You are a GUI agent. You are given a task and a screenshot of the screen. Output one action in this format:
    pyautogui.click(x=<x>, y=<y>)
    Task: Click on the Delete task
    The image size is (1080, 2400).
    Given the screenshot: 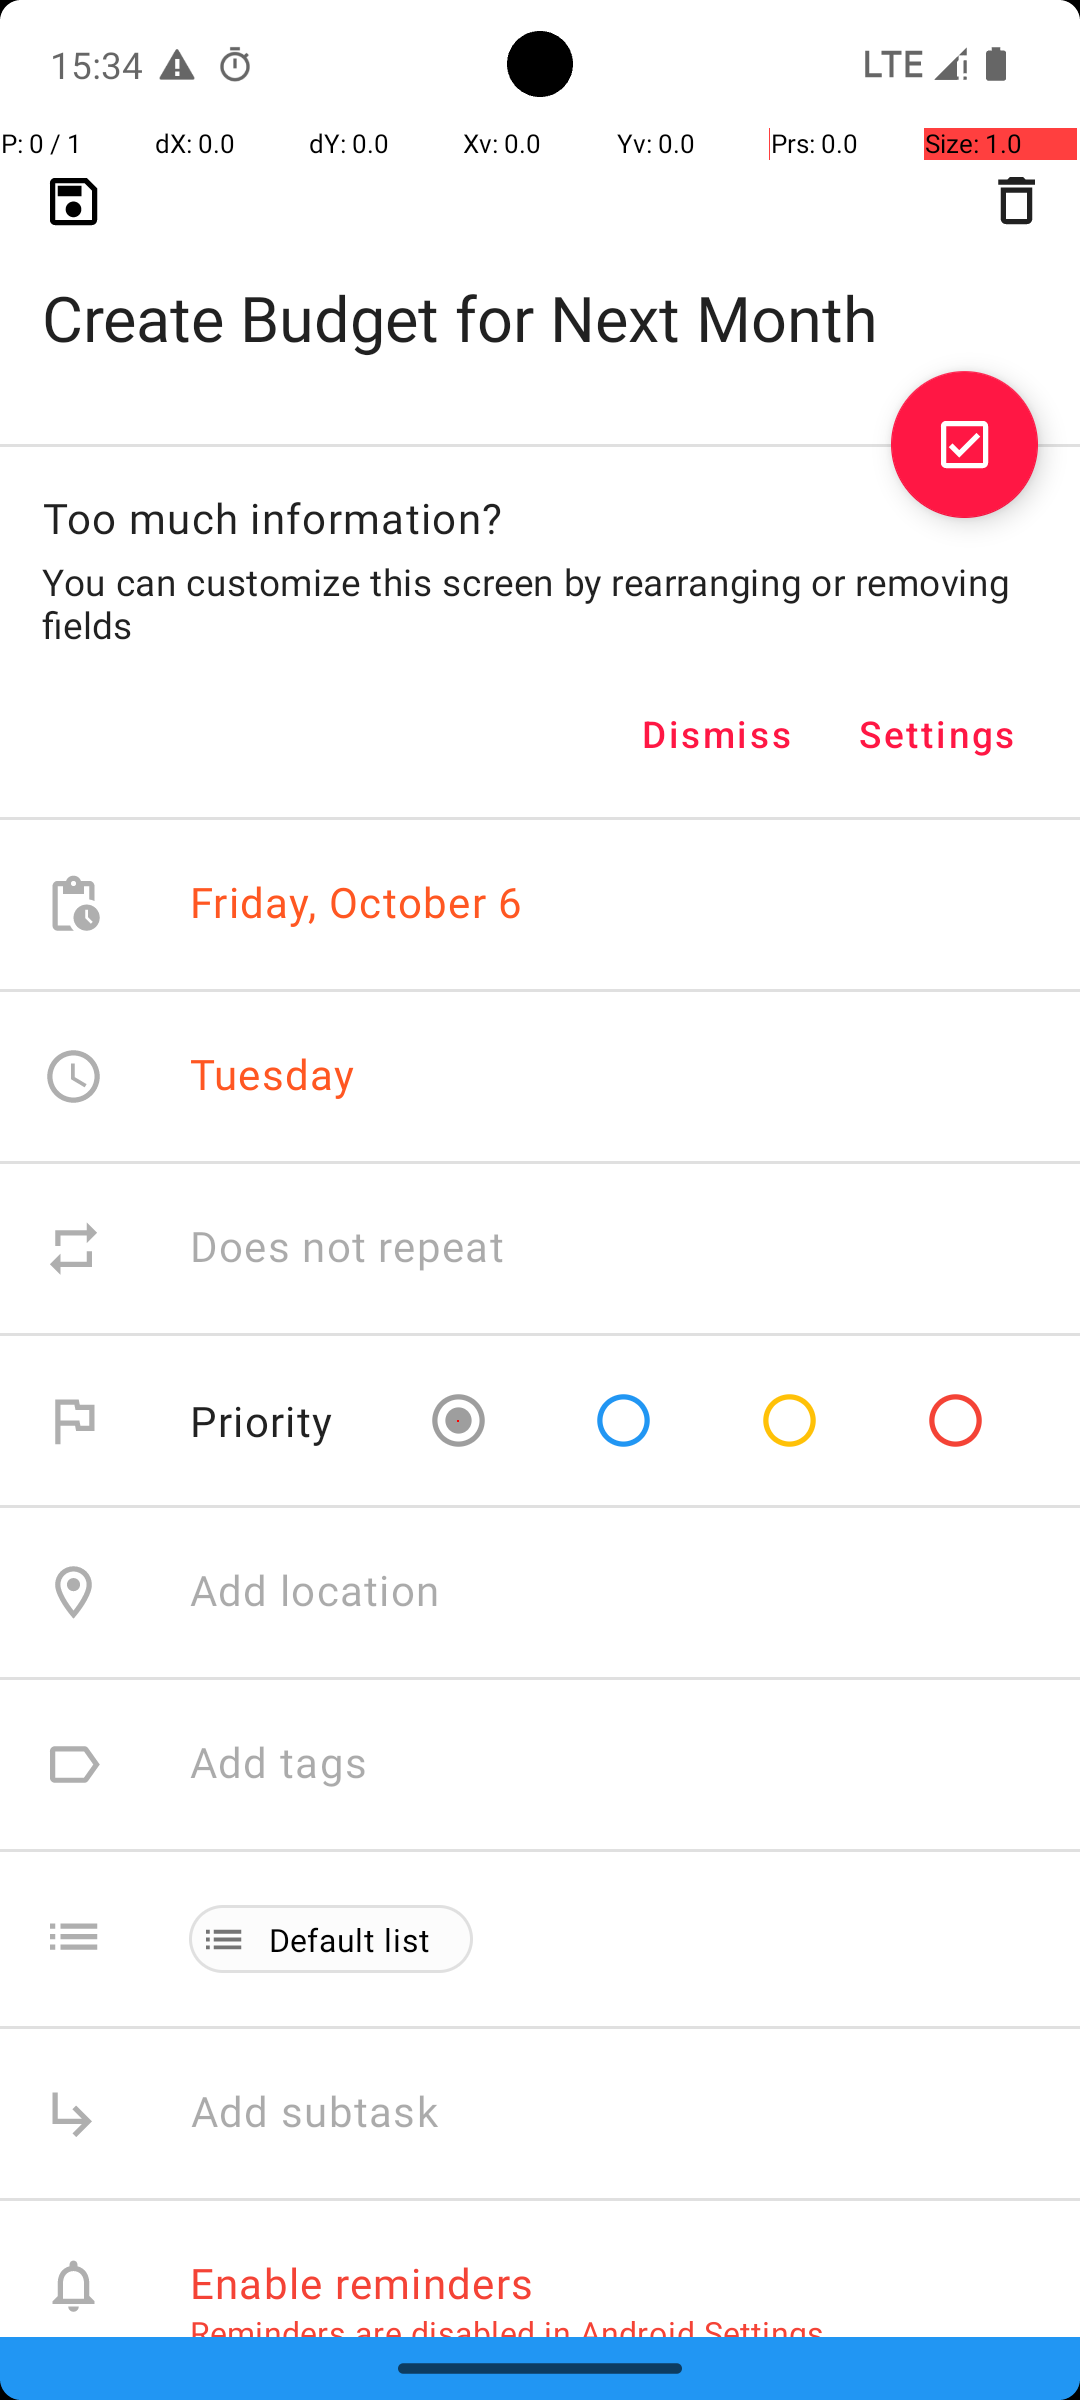 What is the action you would take?
    pyautogui.click(x=1016, y=201)
    